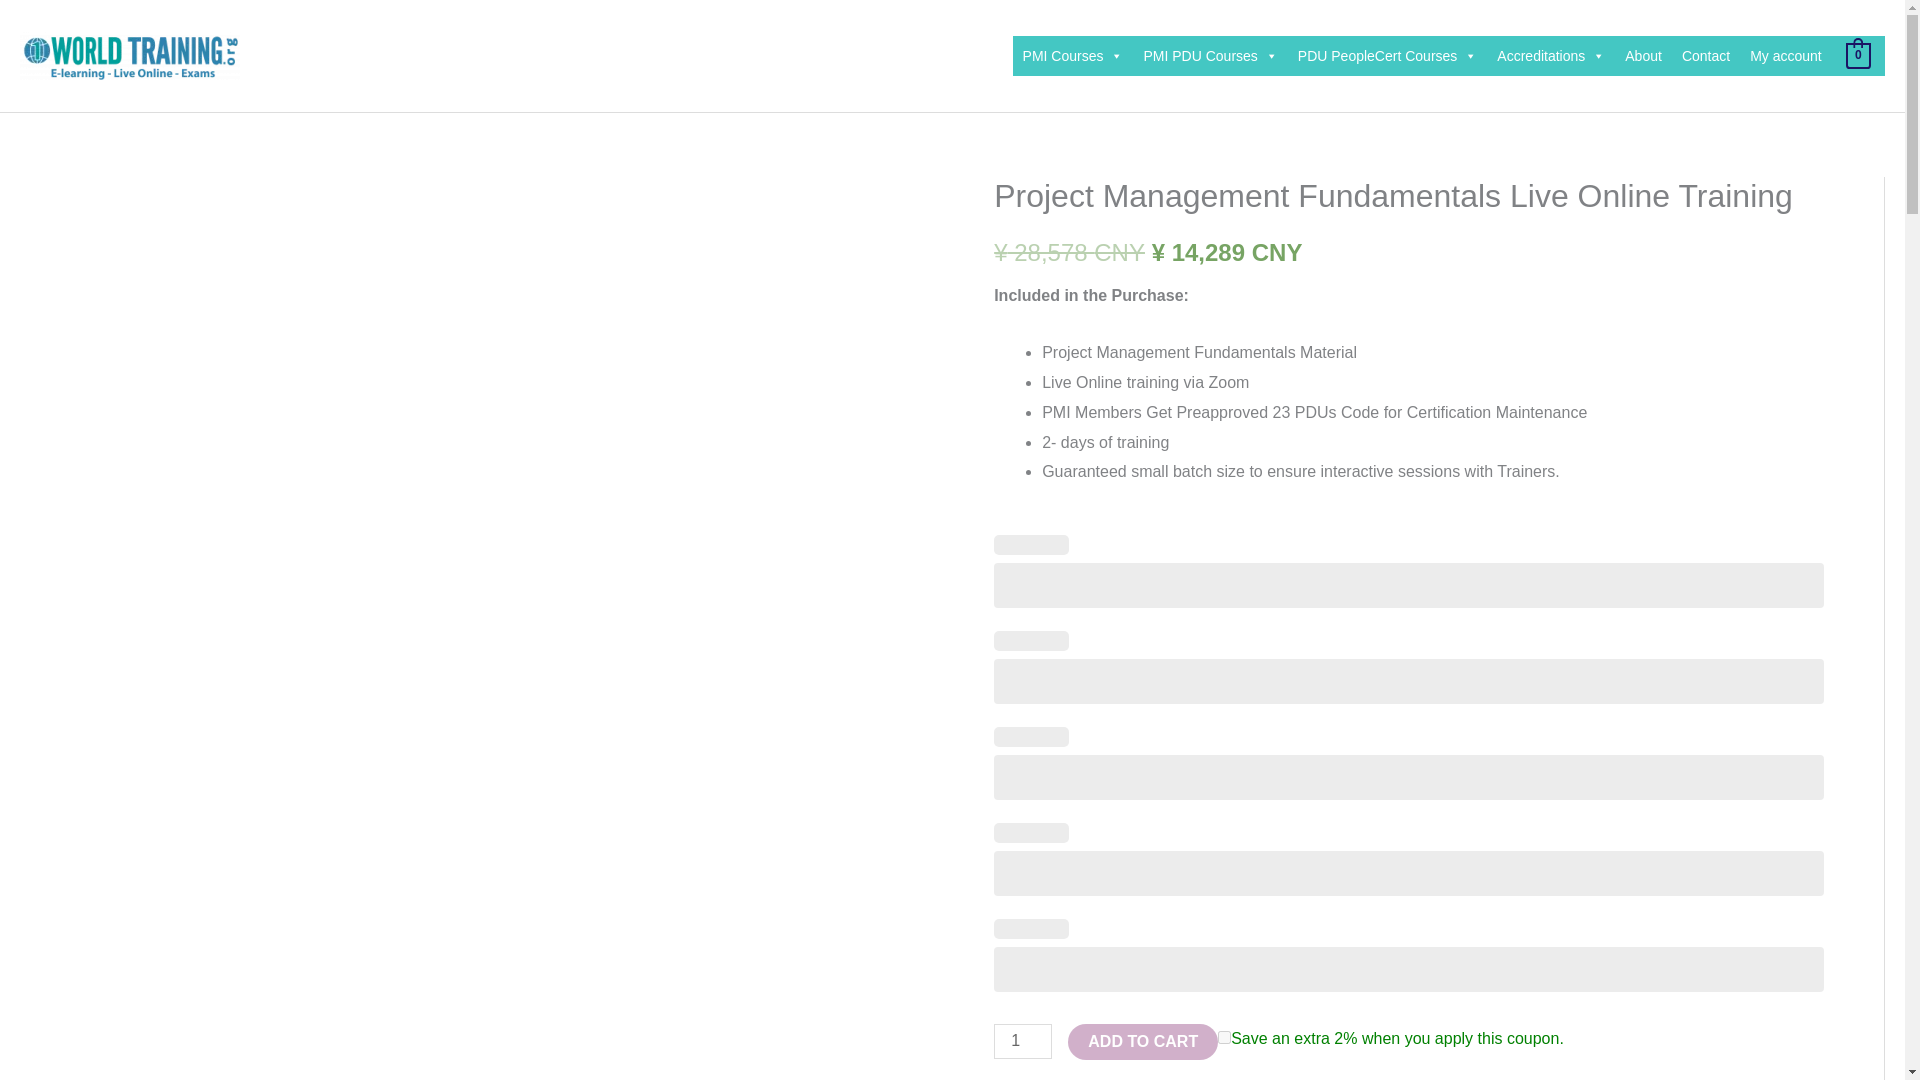  Describe the element at coordinates (1224, 1038) in the screenshot. I see `1` at that location.